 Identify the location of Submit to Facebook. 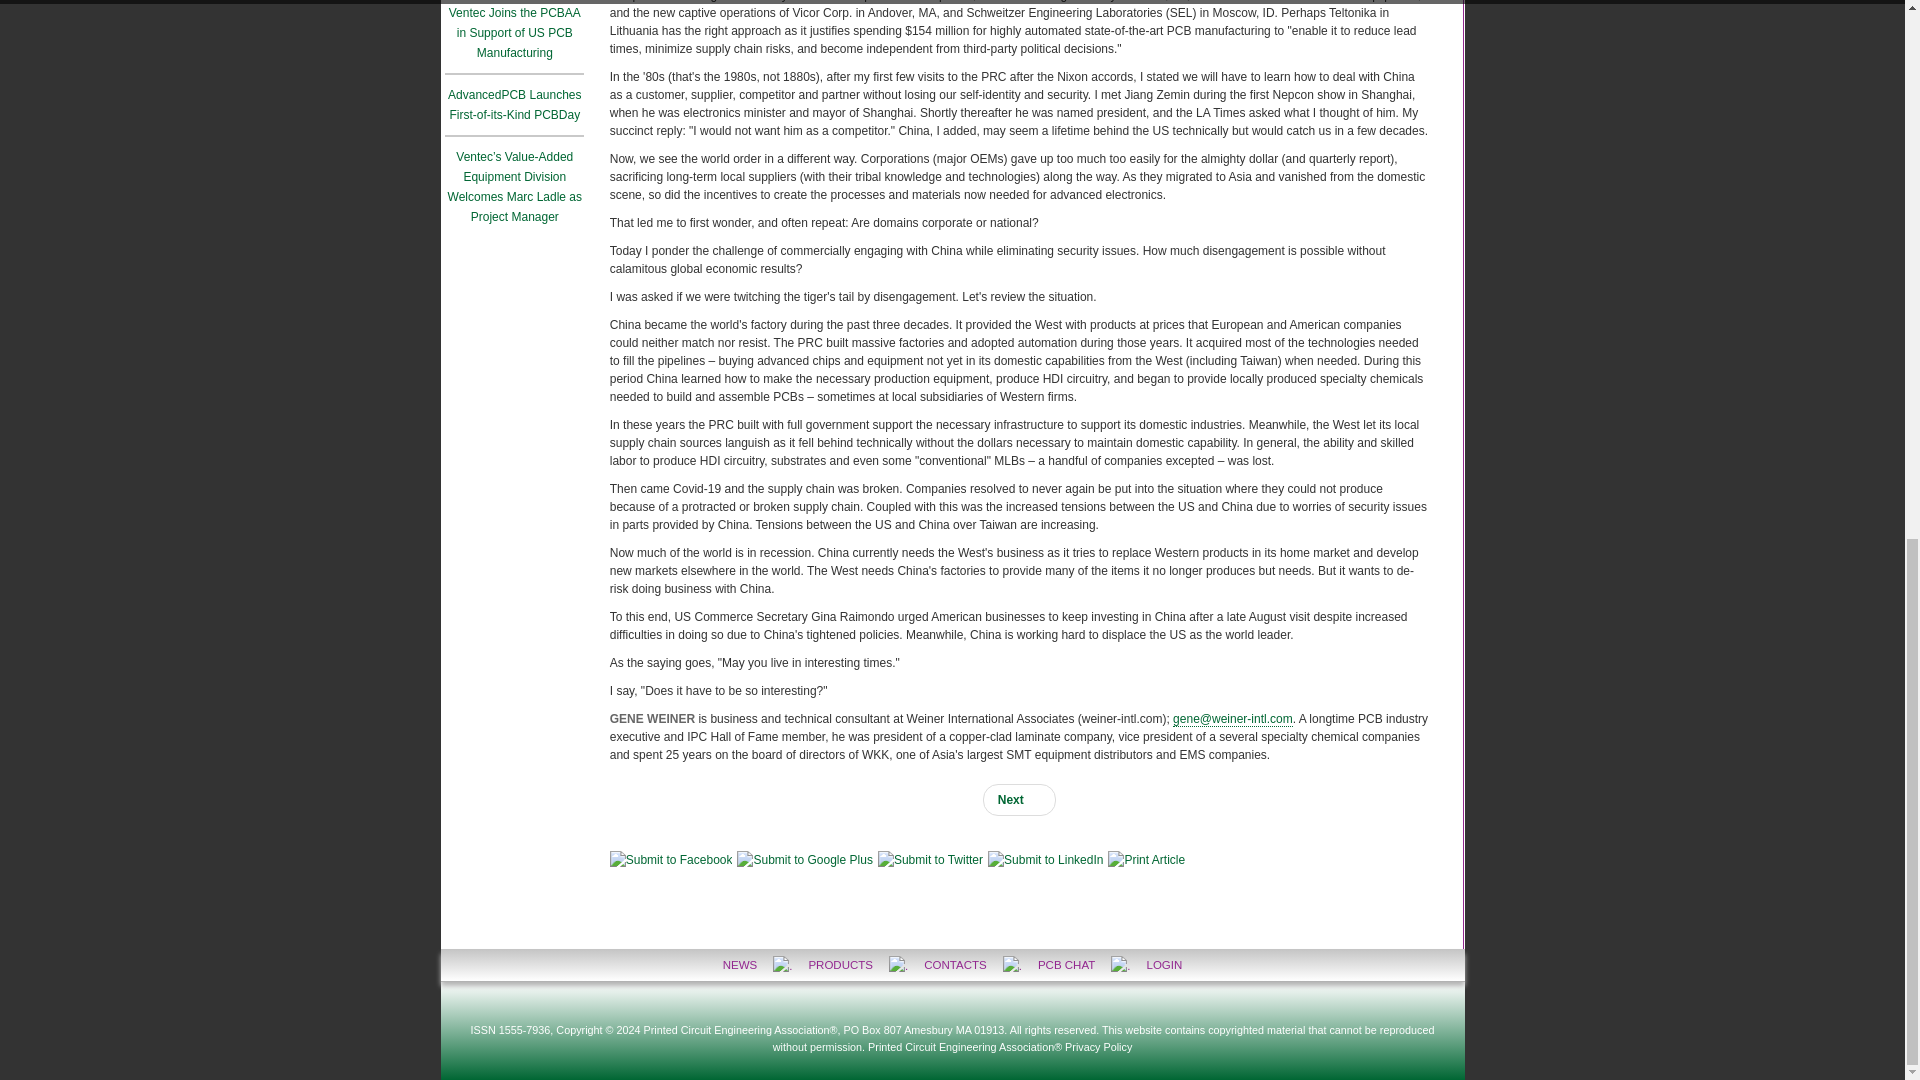
(672, 860).